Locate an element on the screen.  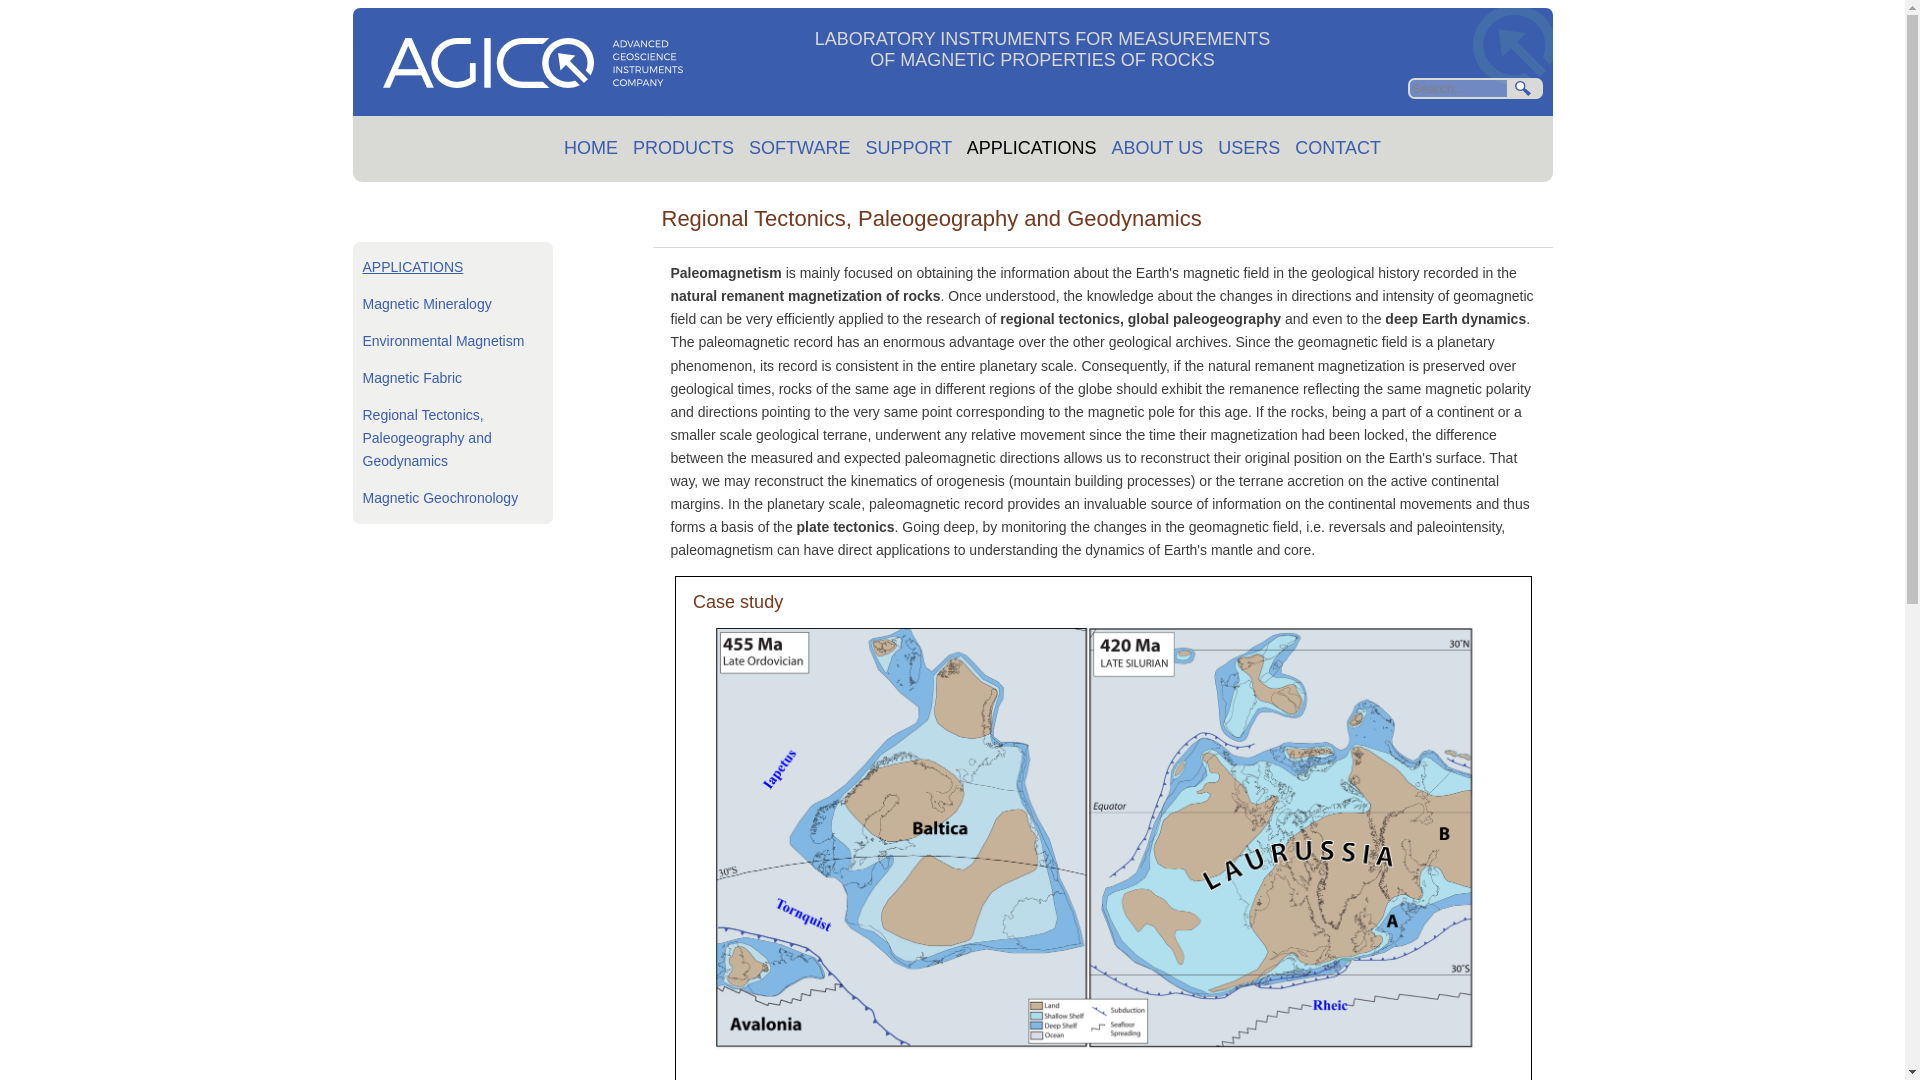
Regional Tectonics, Paleogeography and Geodynamics is located at coordinates (426, 438).